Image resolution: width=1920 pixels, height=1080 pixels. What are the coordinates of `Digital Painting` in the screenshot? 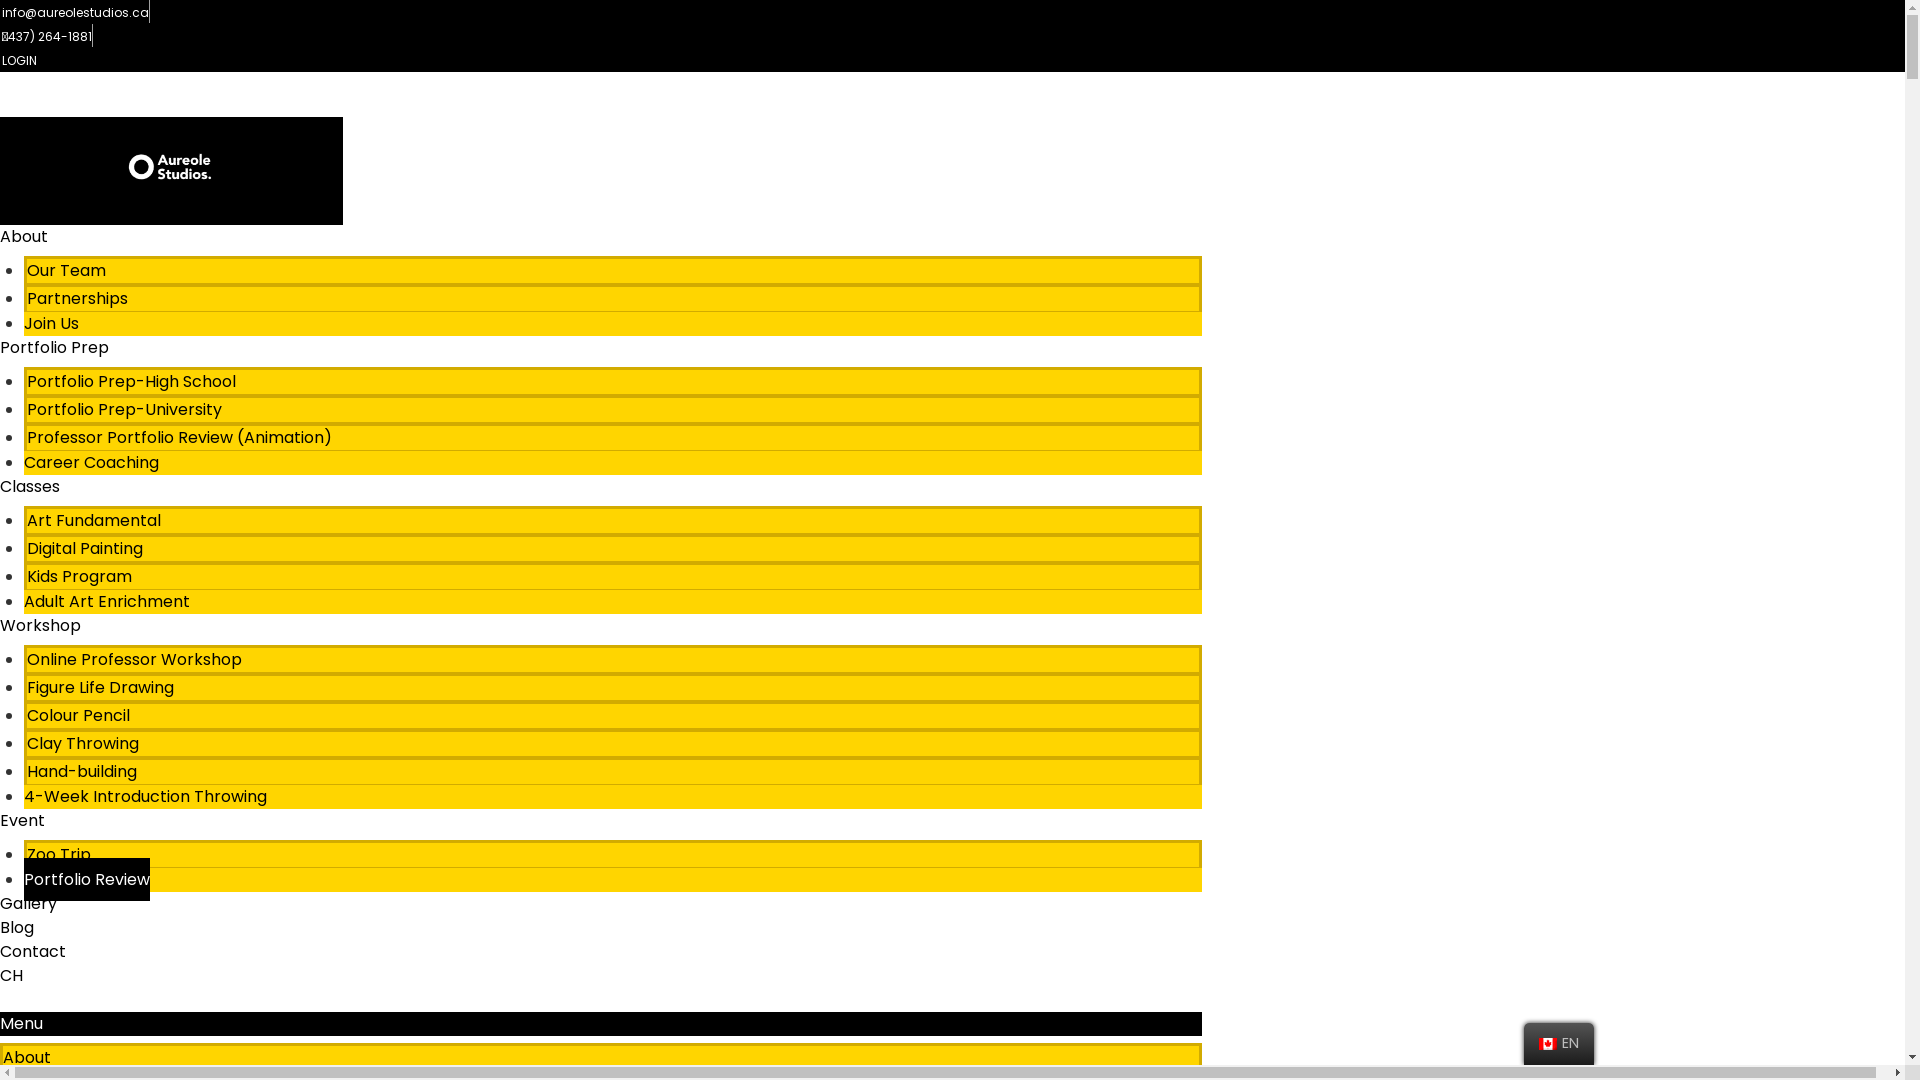 It's located at (85, 548).